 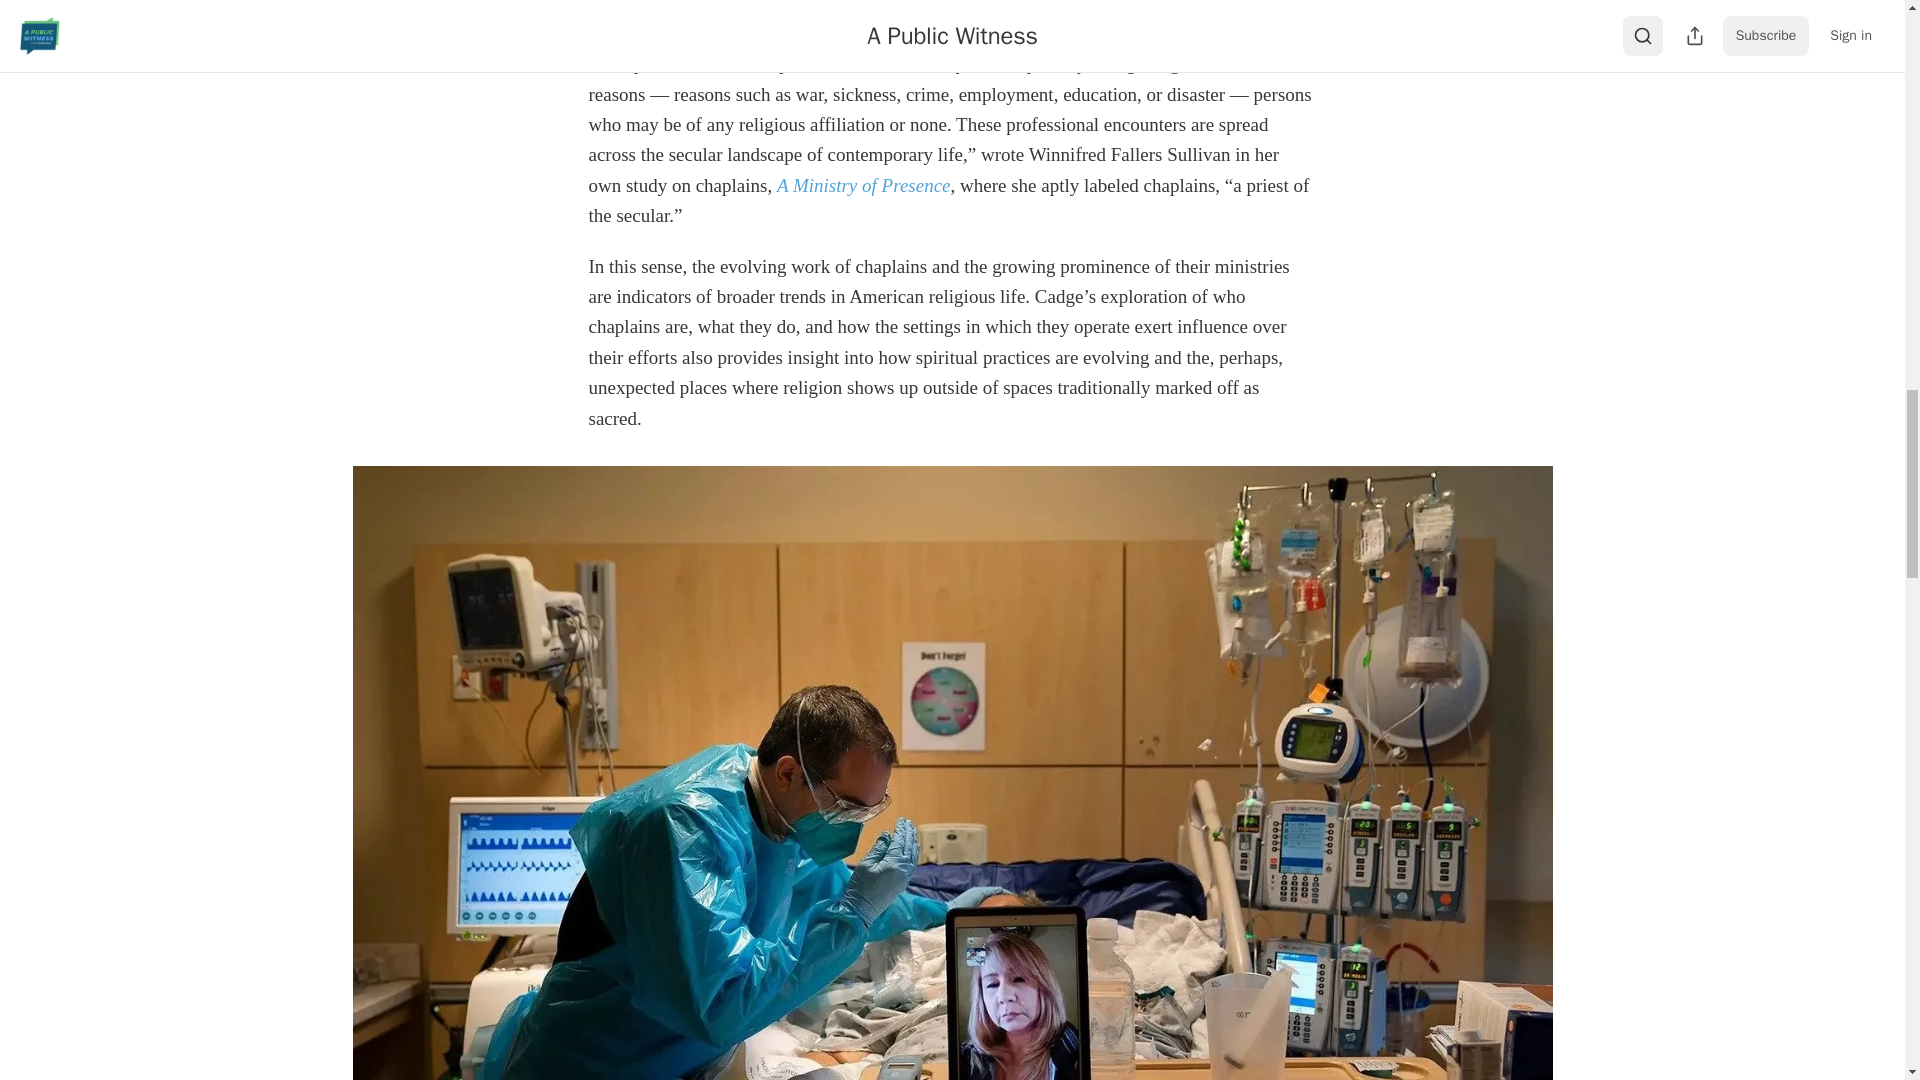 I want to click on A Ministry of Presence, so click(x=864, y=184).